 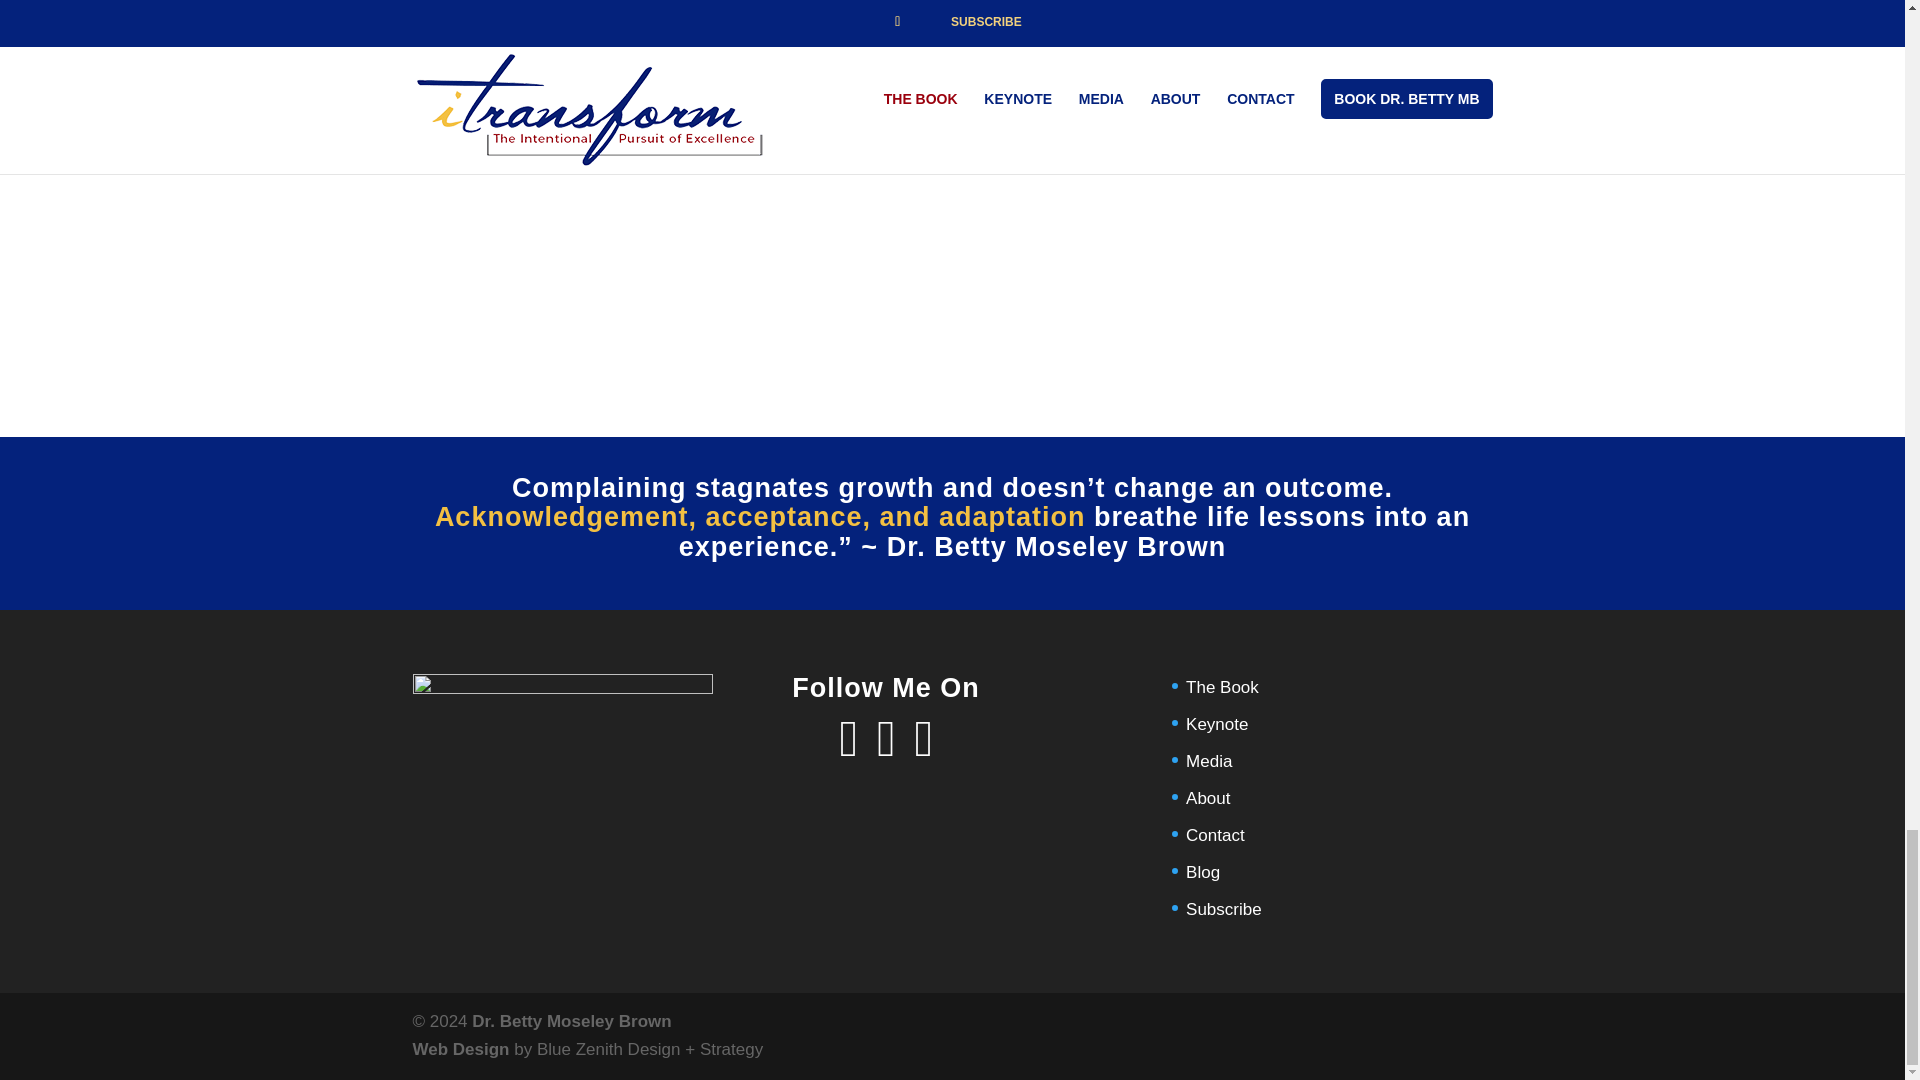 I want to click on Subscribe, so click(x=1224, y=909).